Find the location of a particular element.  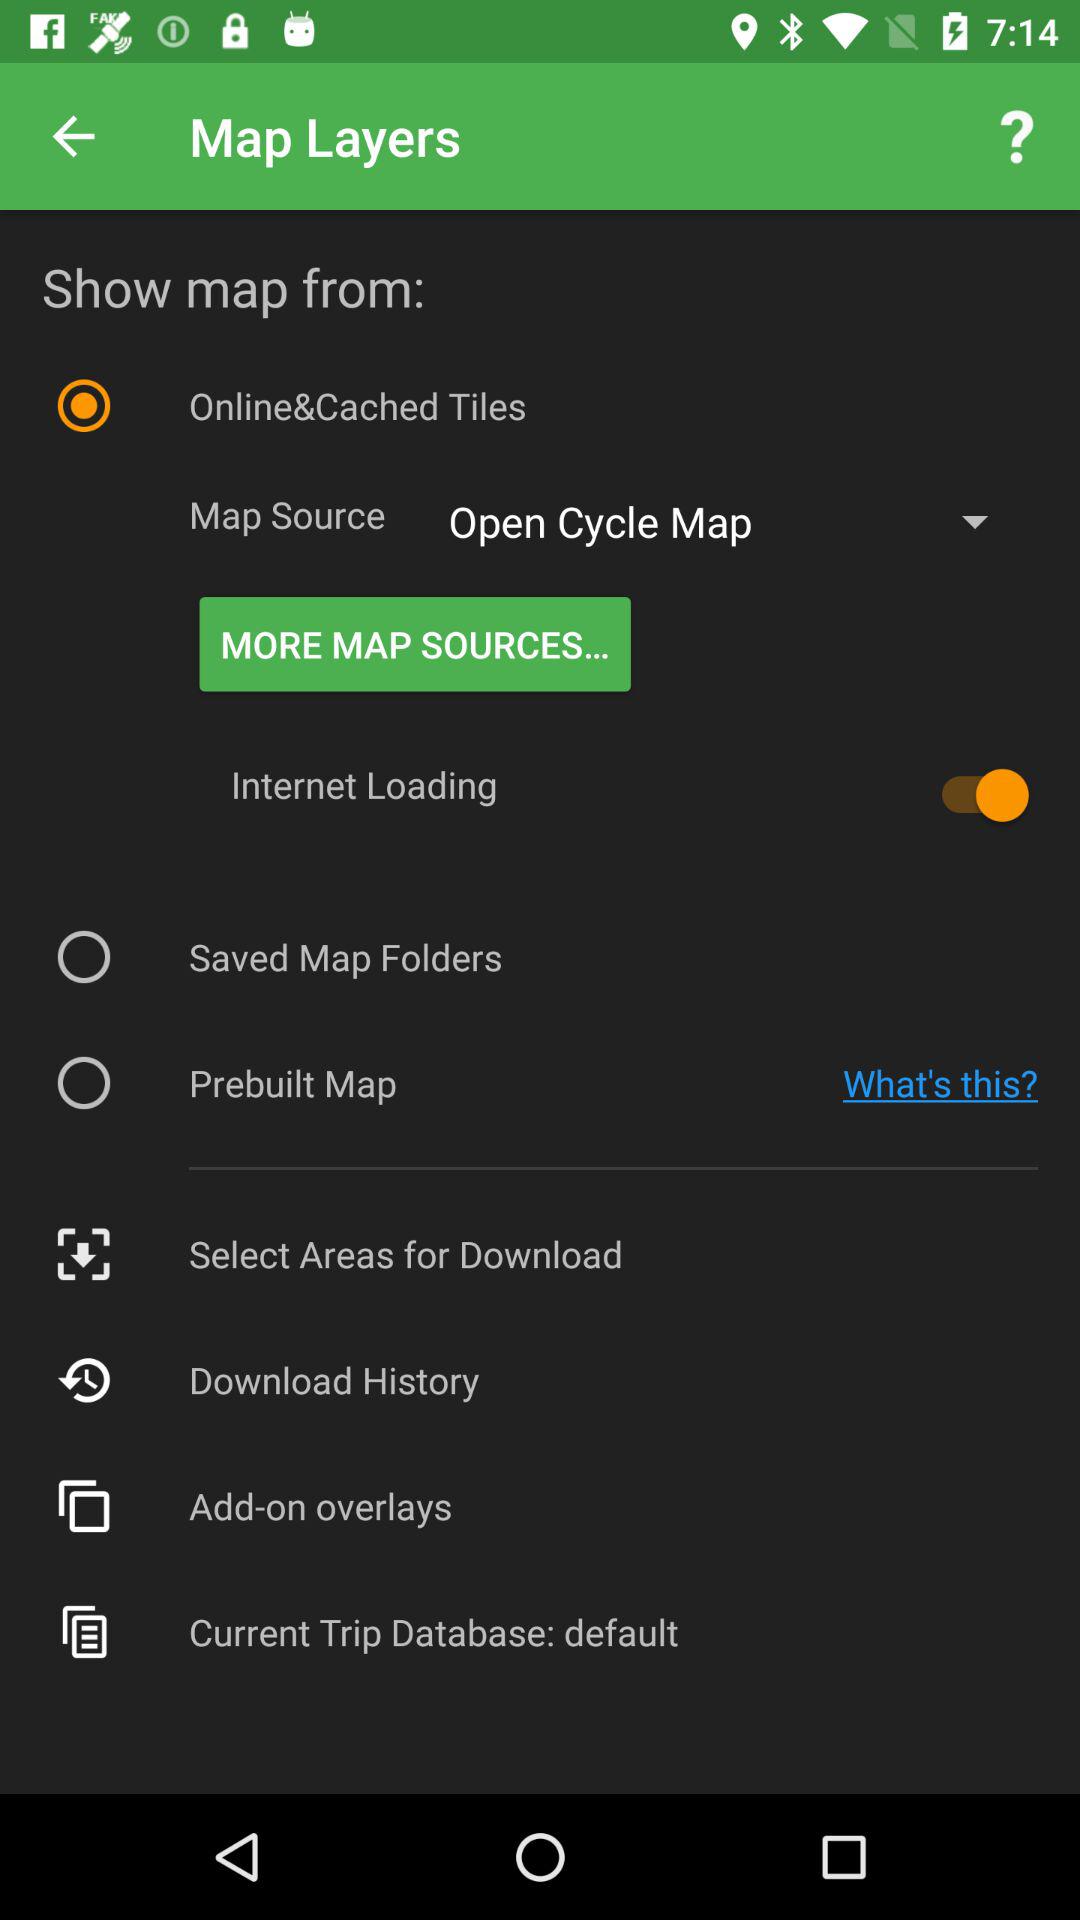

turn off the item next to internet loading icon is located at coordinates (976, 795).